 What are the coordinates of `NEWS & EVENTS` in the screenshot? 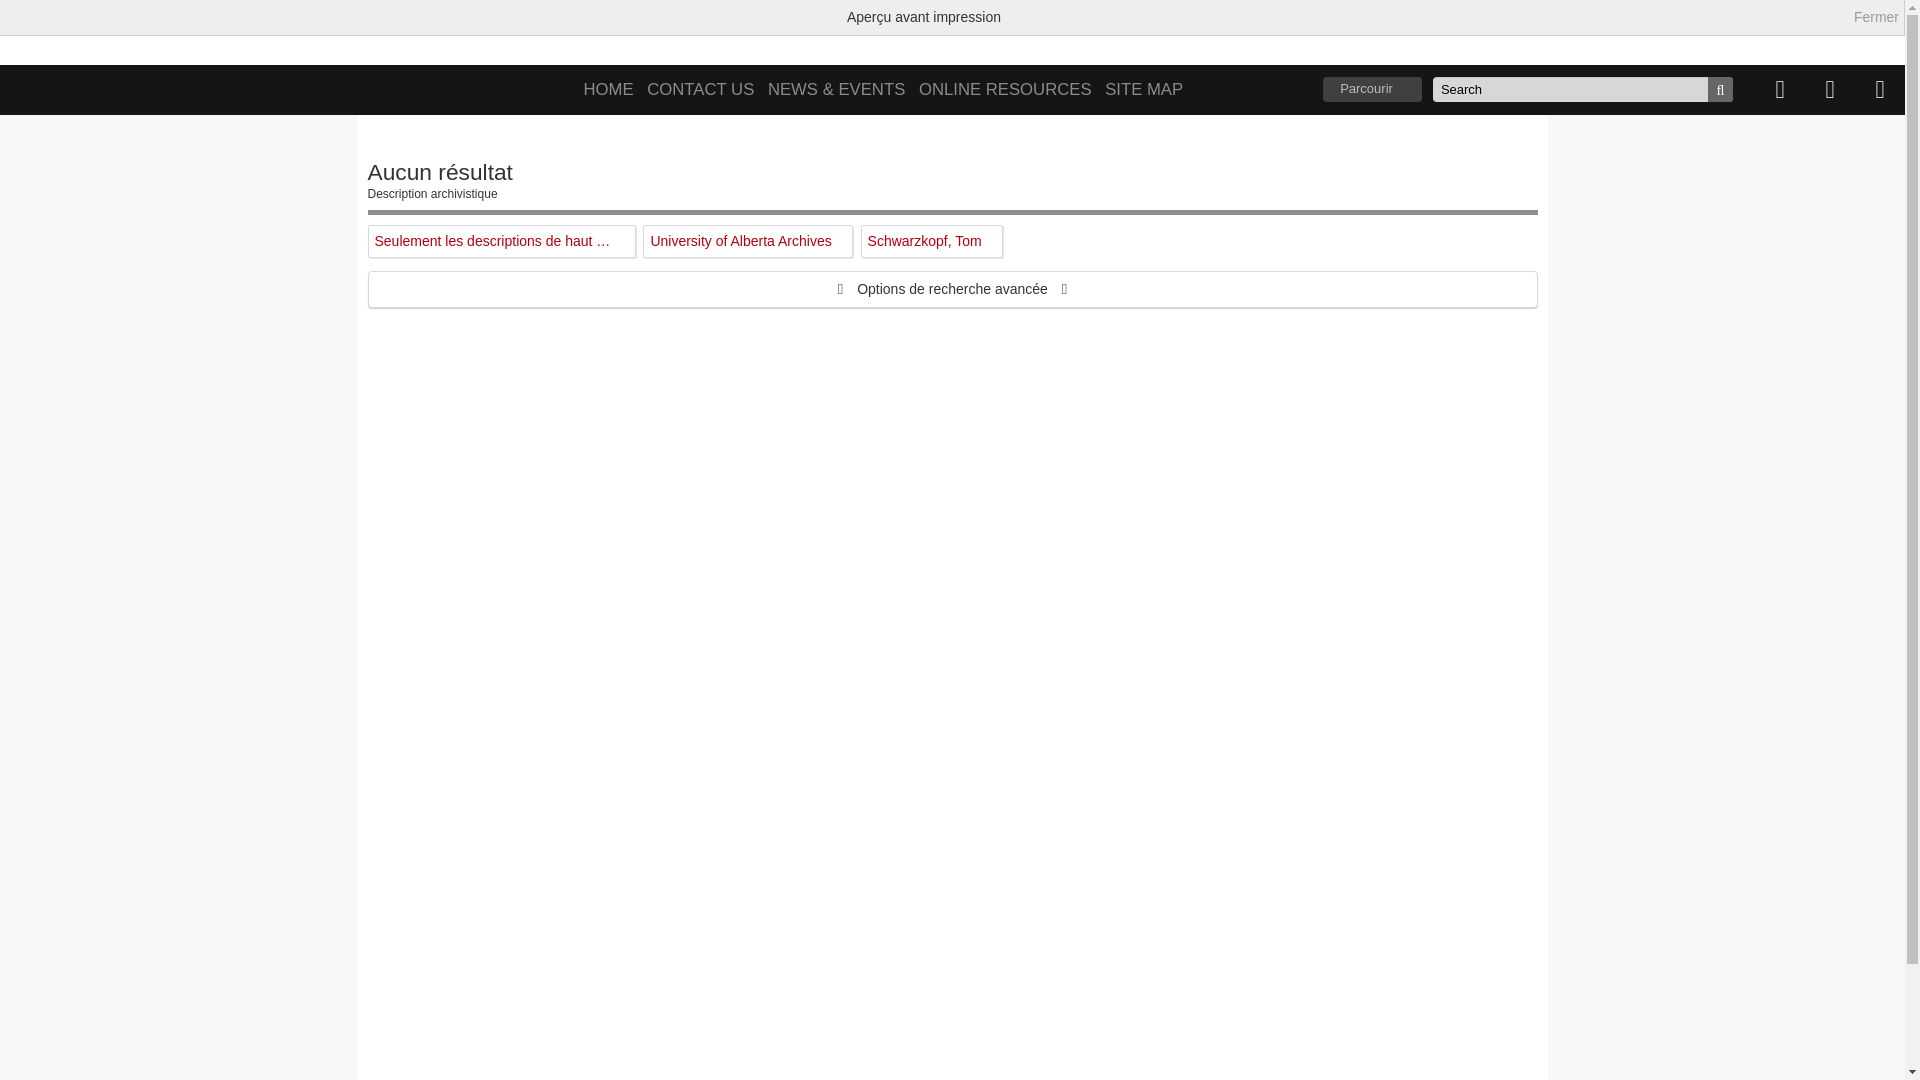 It's located at (836, 90).